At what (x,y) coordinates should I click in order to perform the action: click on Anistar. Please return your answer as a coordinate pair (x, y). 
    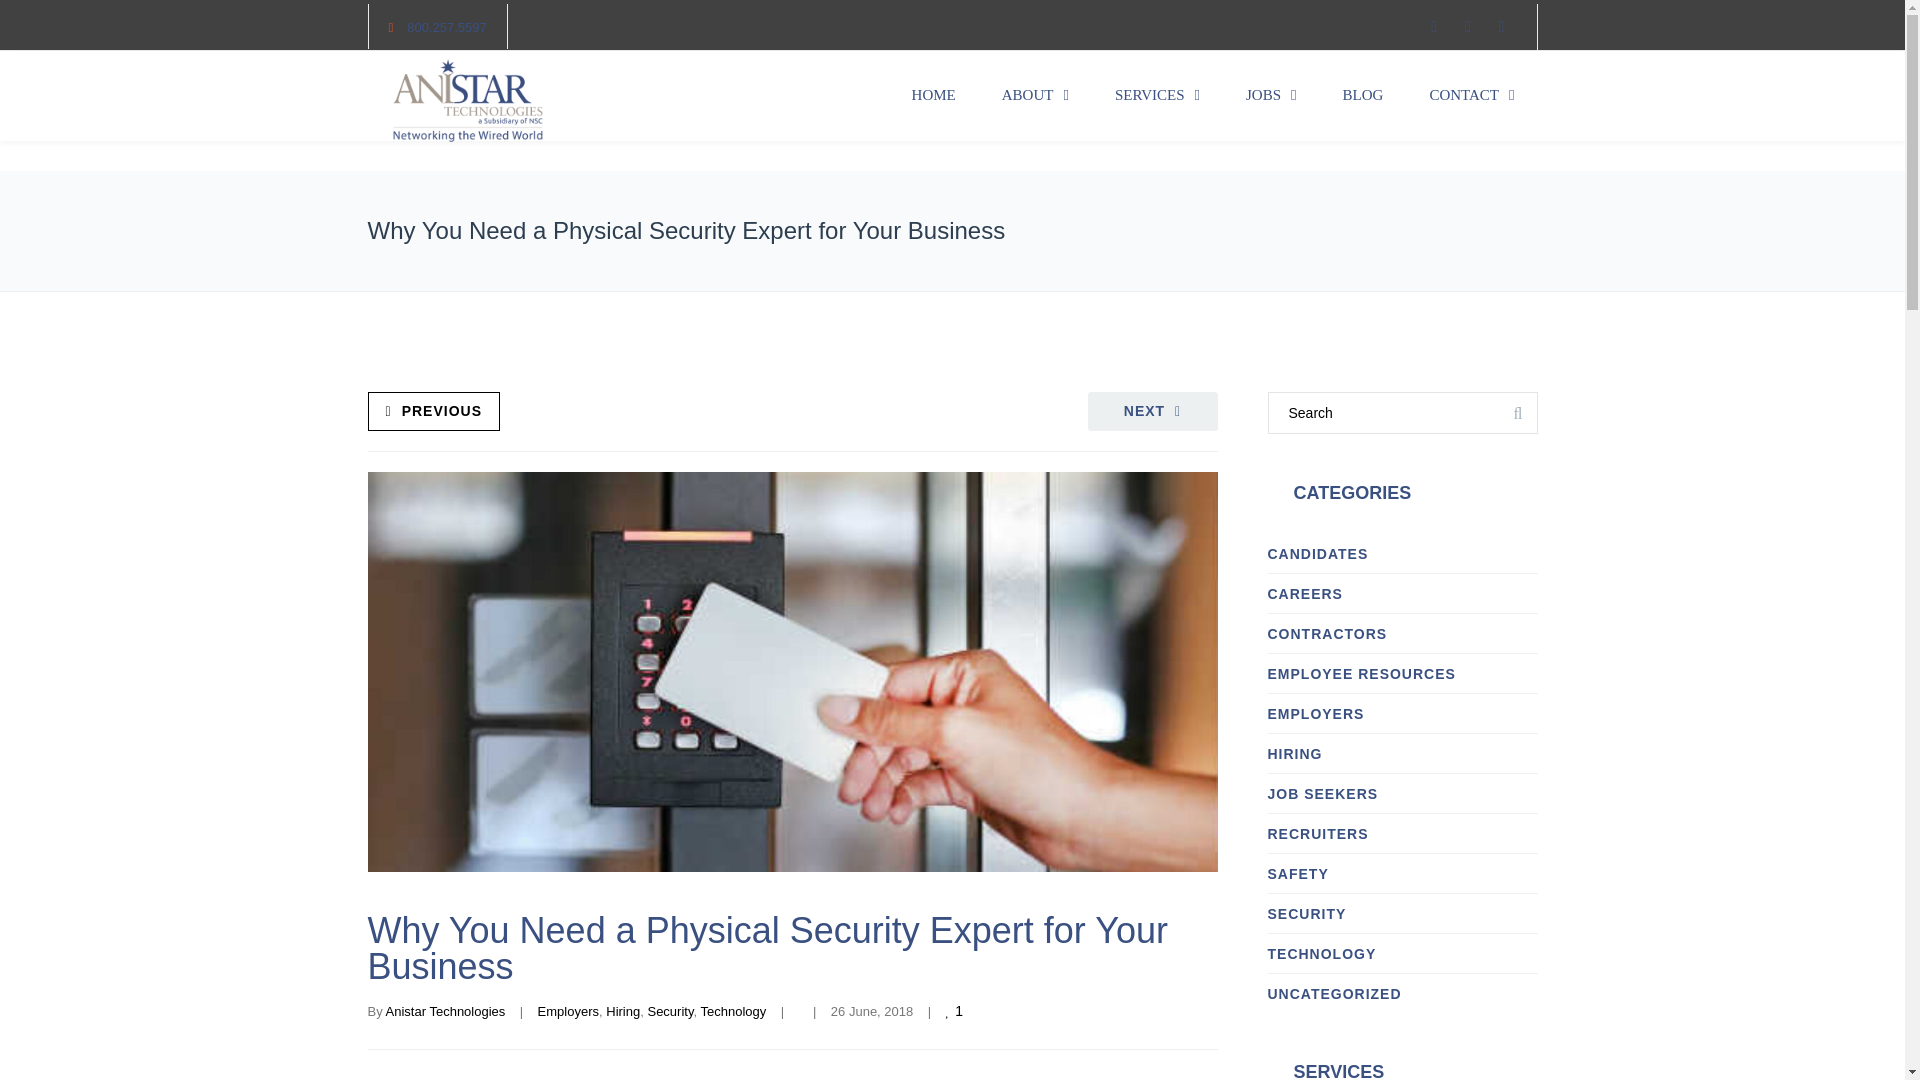
    Looking at the image, I should click on (468, 100).